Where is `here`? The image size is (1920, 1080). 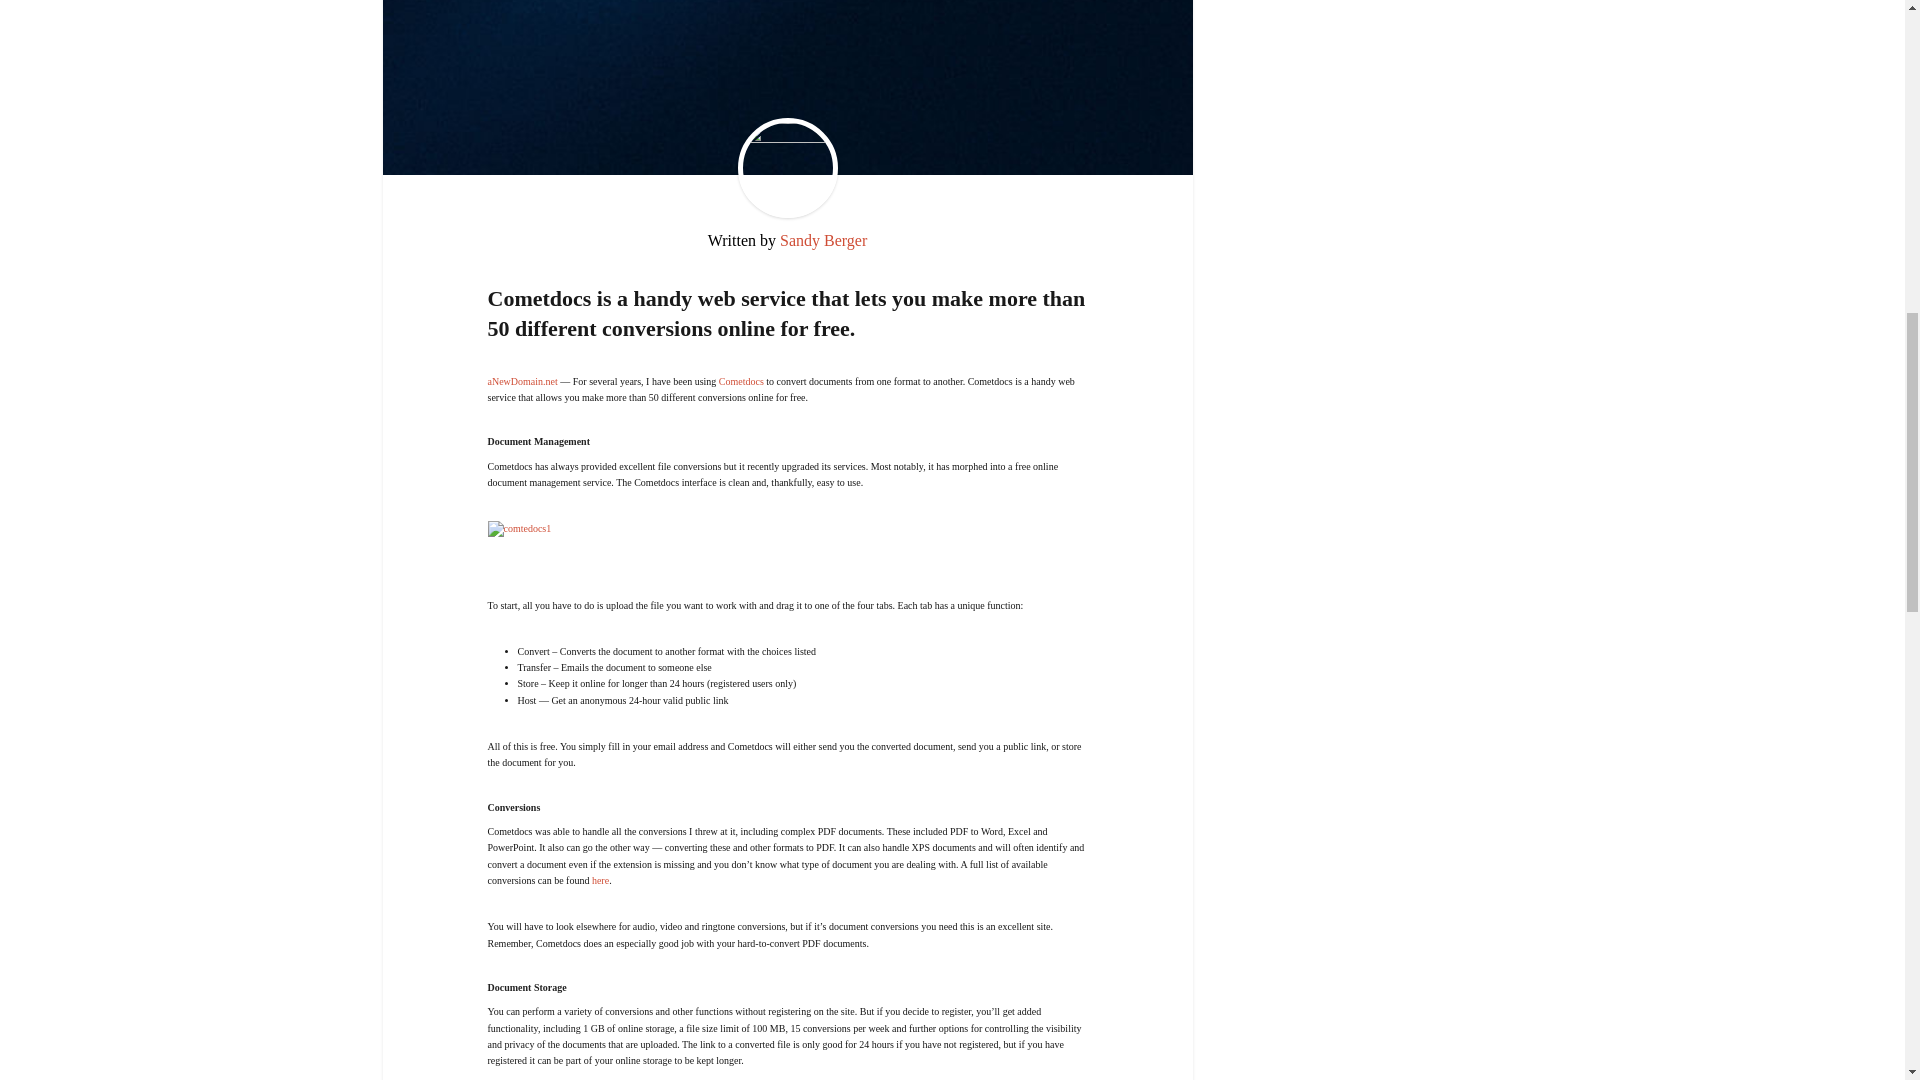 here is located at coordinates (600, 880).